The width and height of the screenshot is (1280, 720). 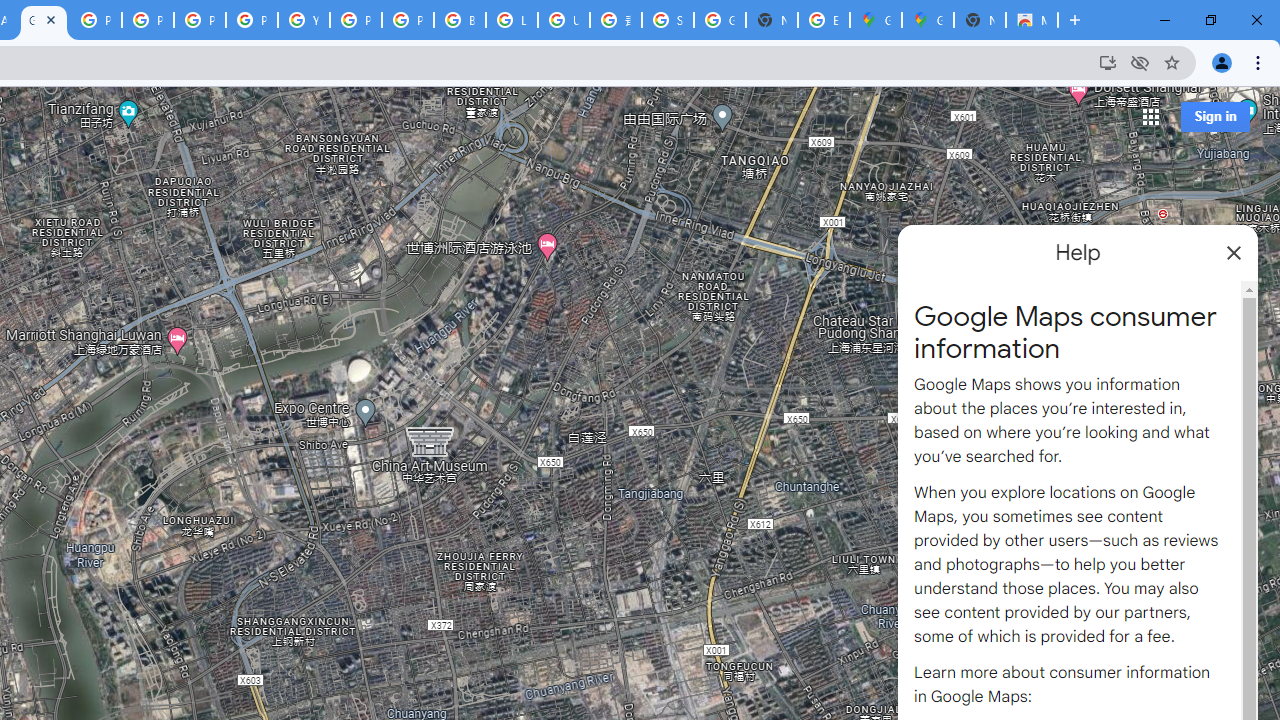 What do you see at coordinates (876, 20) in the screenshot?
I see `Google Maps` at bounding box center [876, 20].